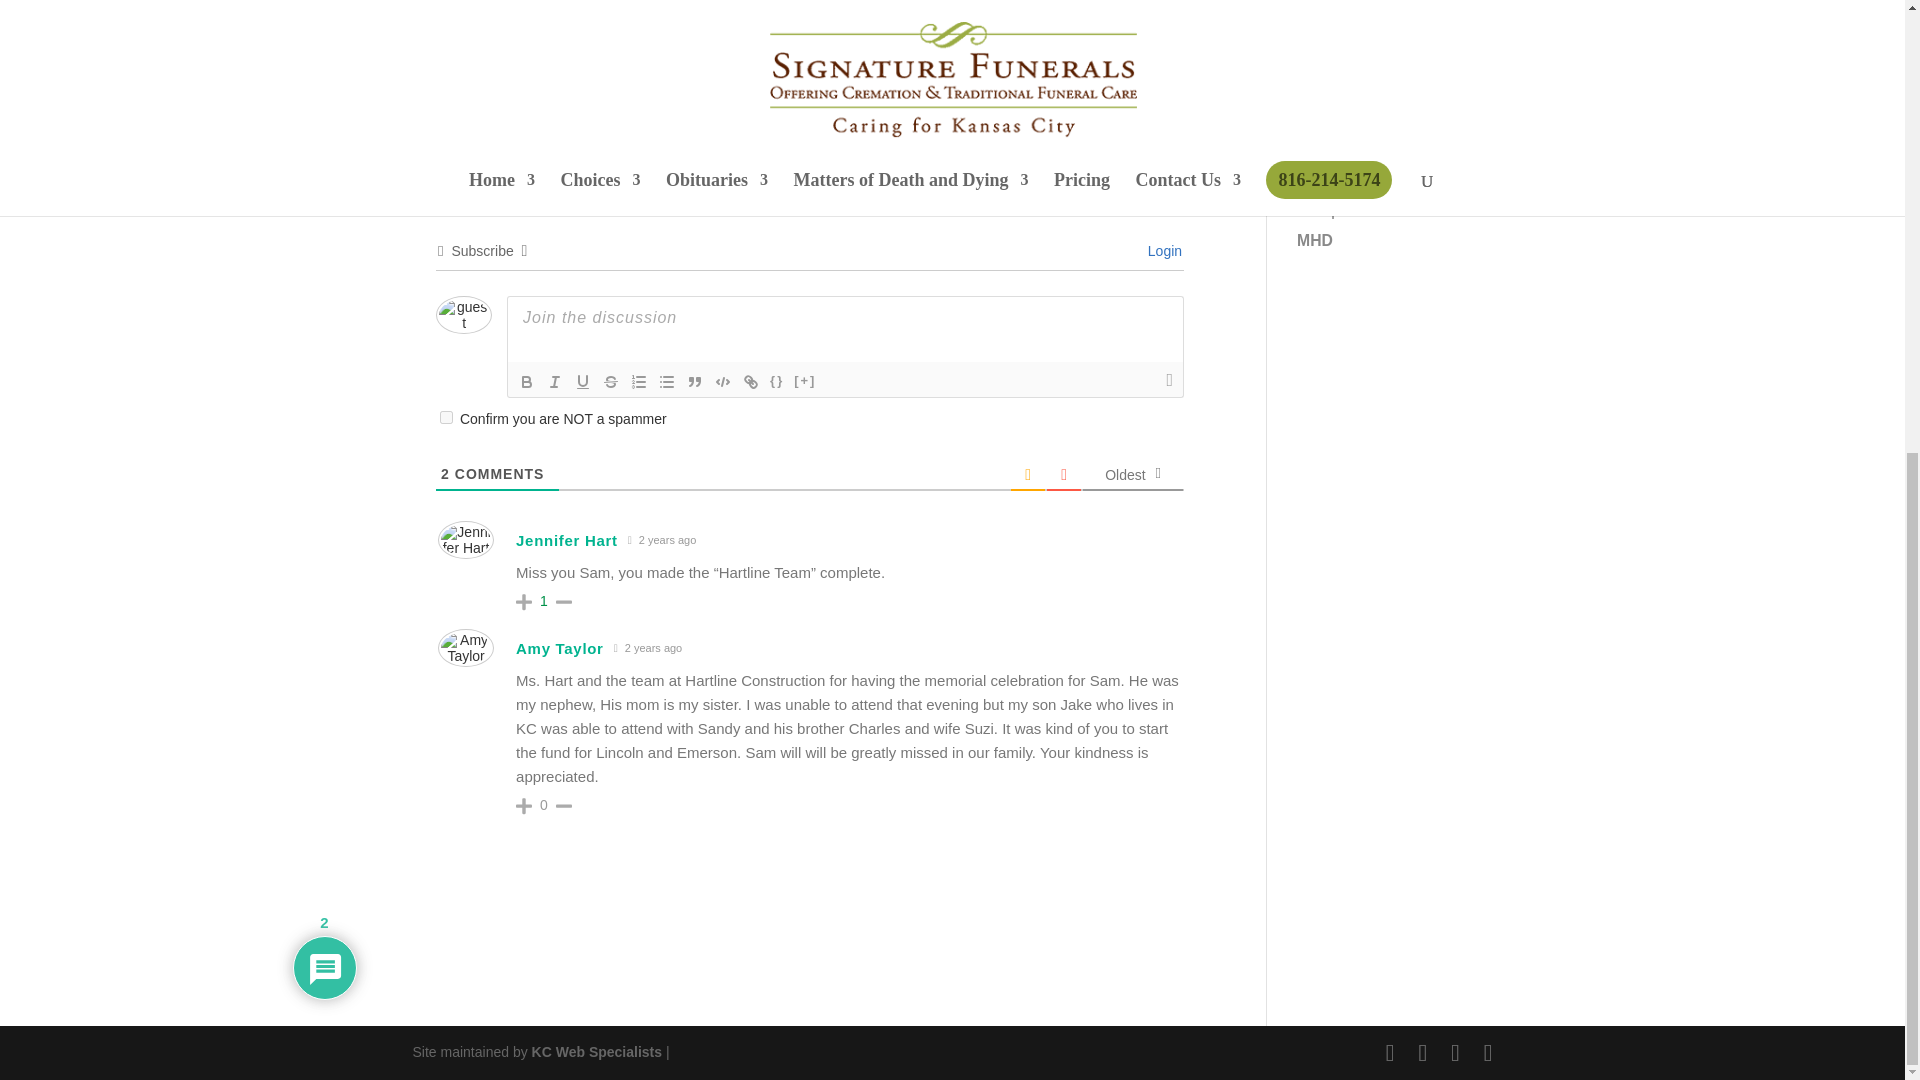 This screenshot has height=1080, width=1920. What do you see at coordinates (805, 382) in the screenshot?
I see `Spoiler` at bounding box center [805, 382].